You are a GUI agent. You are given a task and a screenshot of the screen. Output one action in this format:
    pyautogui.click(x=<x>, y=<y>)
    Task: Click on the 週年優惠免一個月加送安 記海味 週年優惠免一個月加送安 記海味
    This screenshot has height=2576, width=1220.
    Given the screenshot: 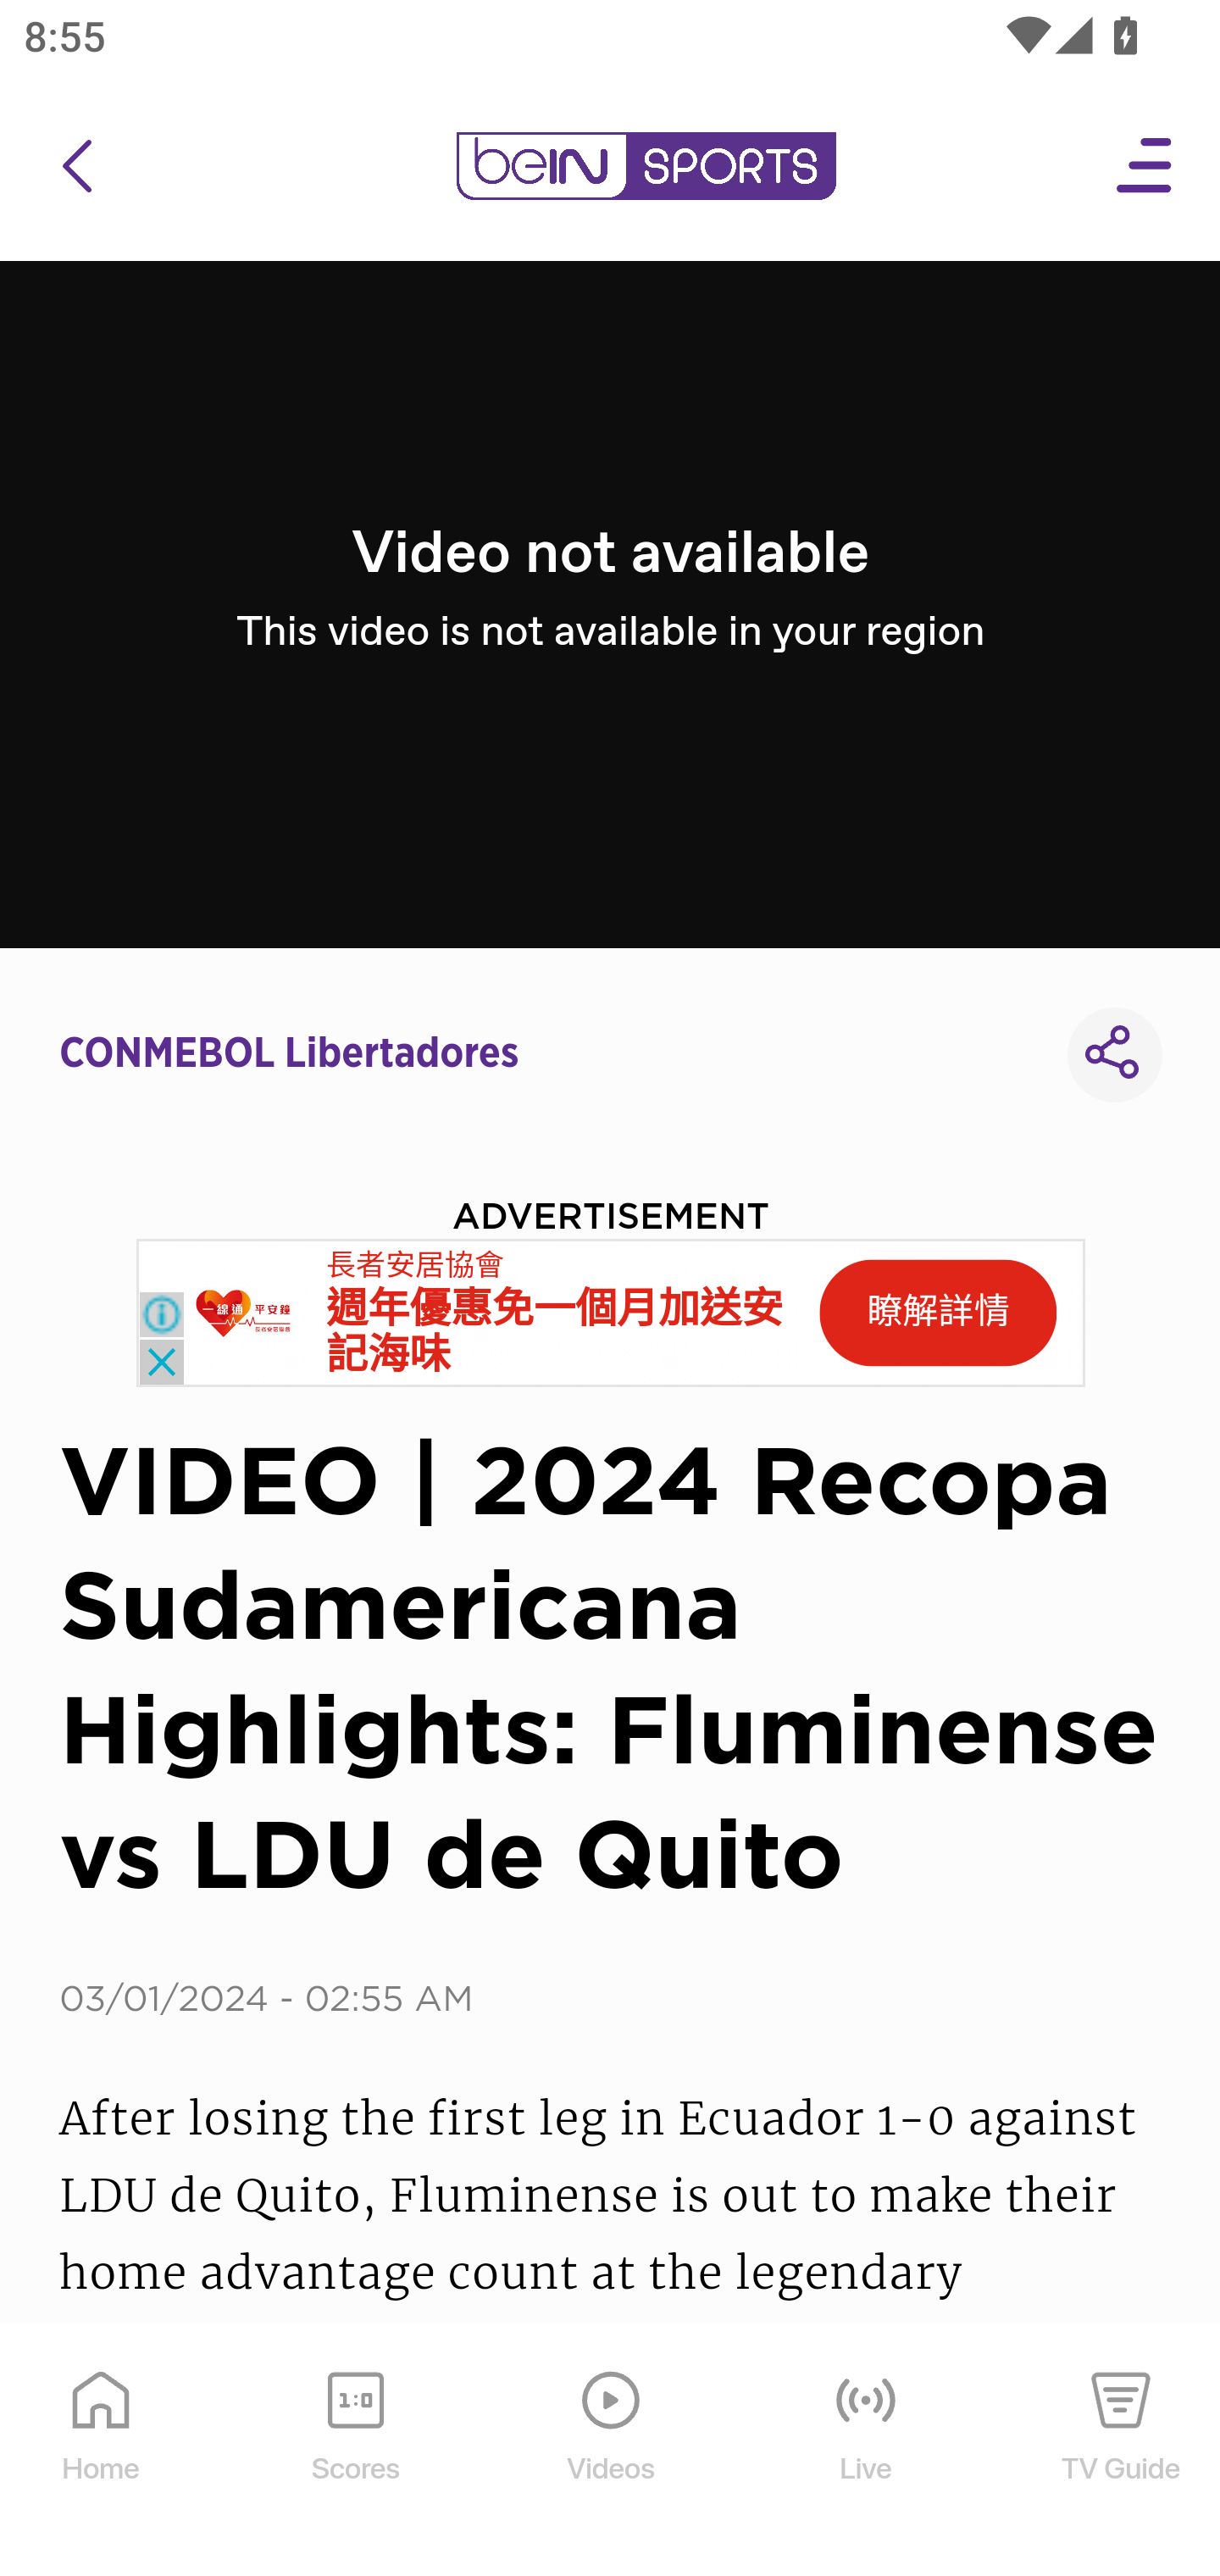 What is the action you would take?
    pyautogui.click(x=556, y=1332)
    